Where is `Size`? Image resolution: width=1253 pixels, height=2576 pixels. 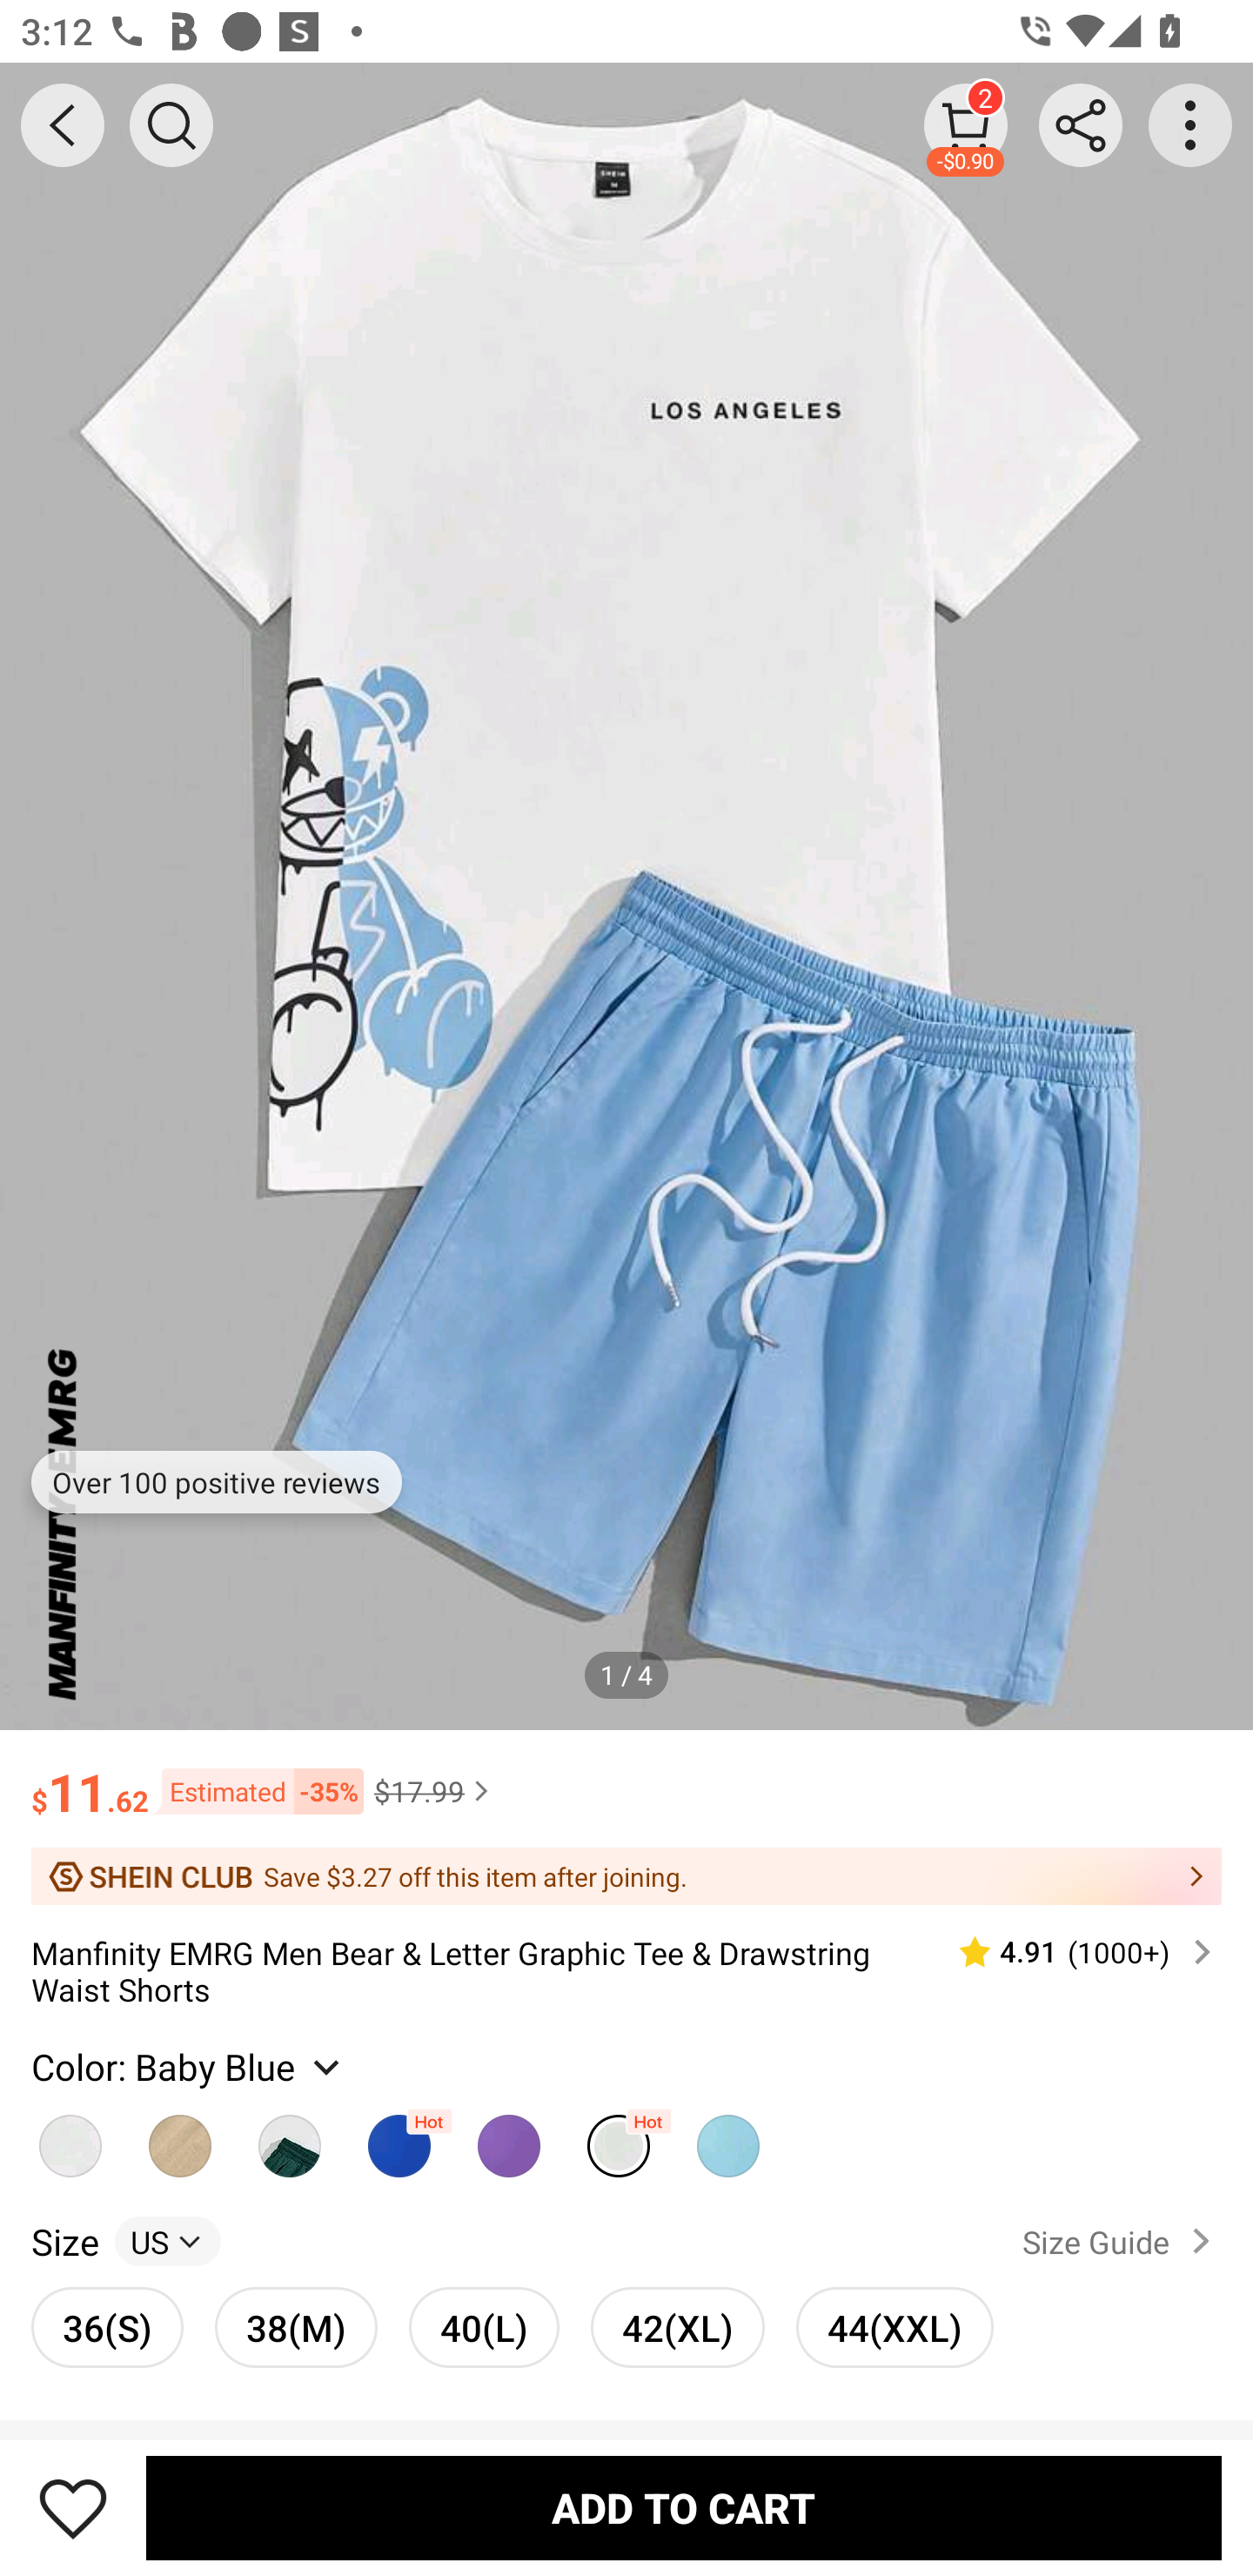
Size is located at coordinates (64, 2240).